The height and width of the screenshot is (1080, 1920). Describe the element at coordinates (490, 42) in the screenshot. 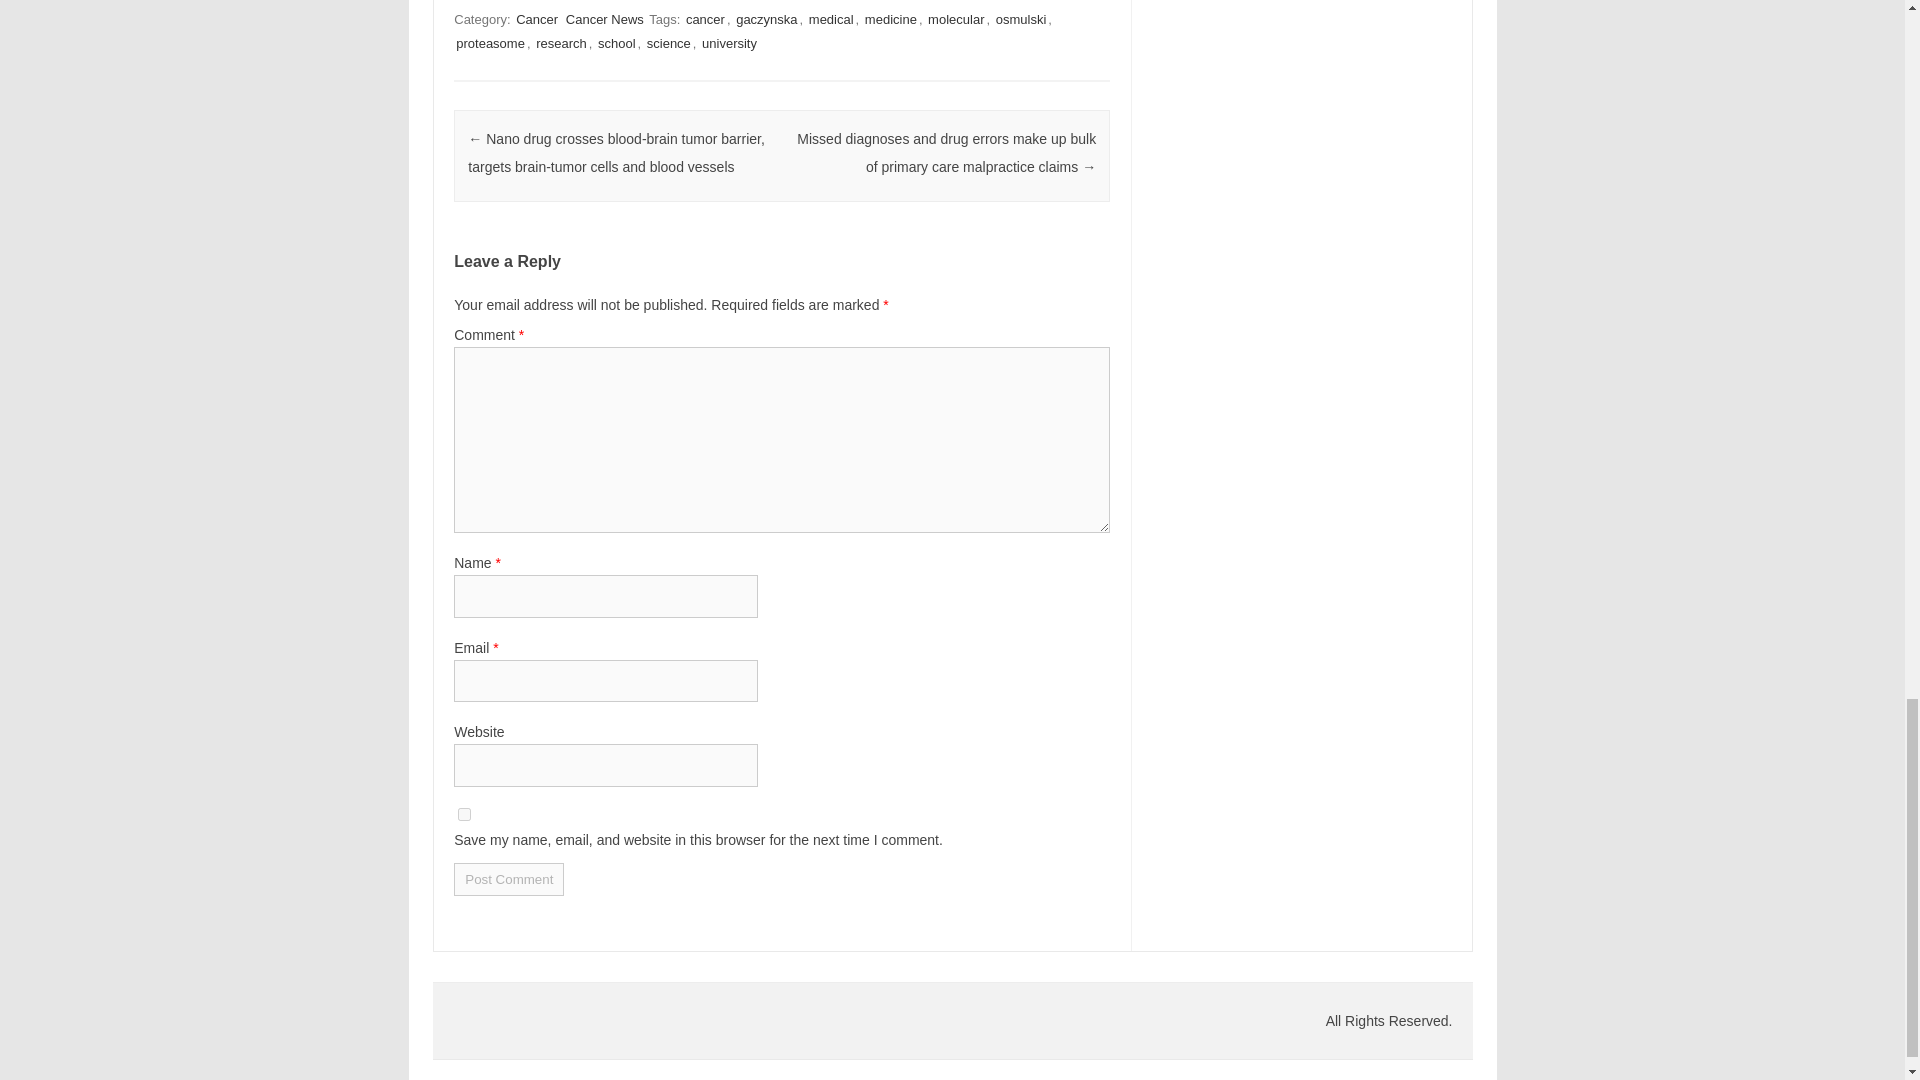

I see `proteasome` at that location.